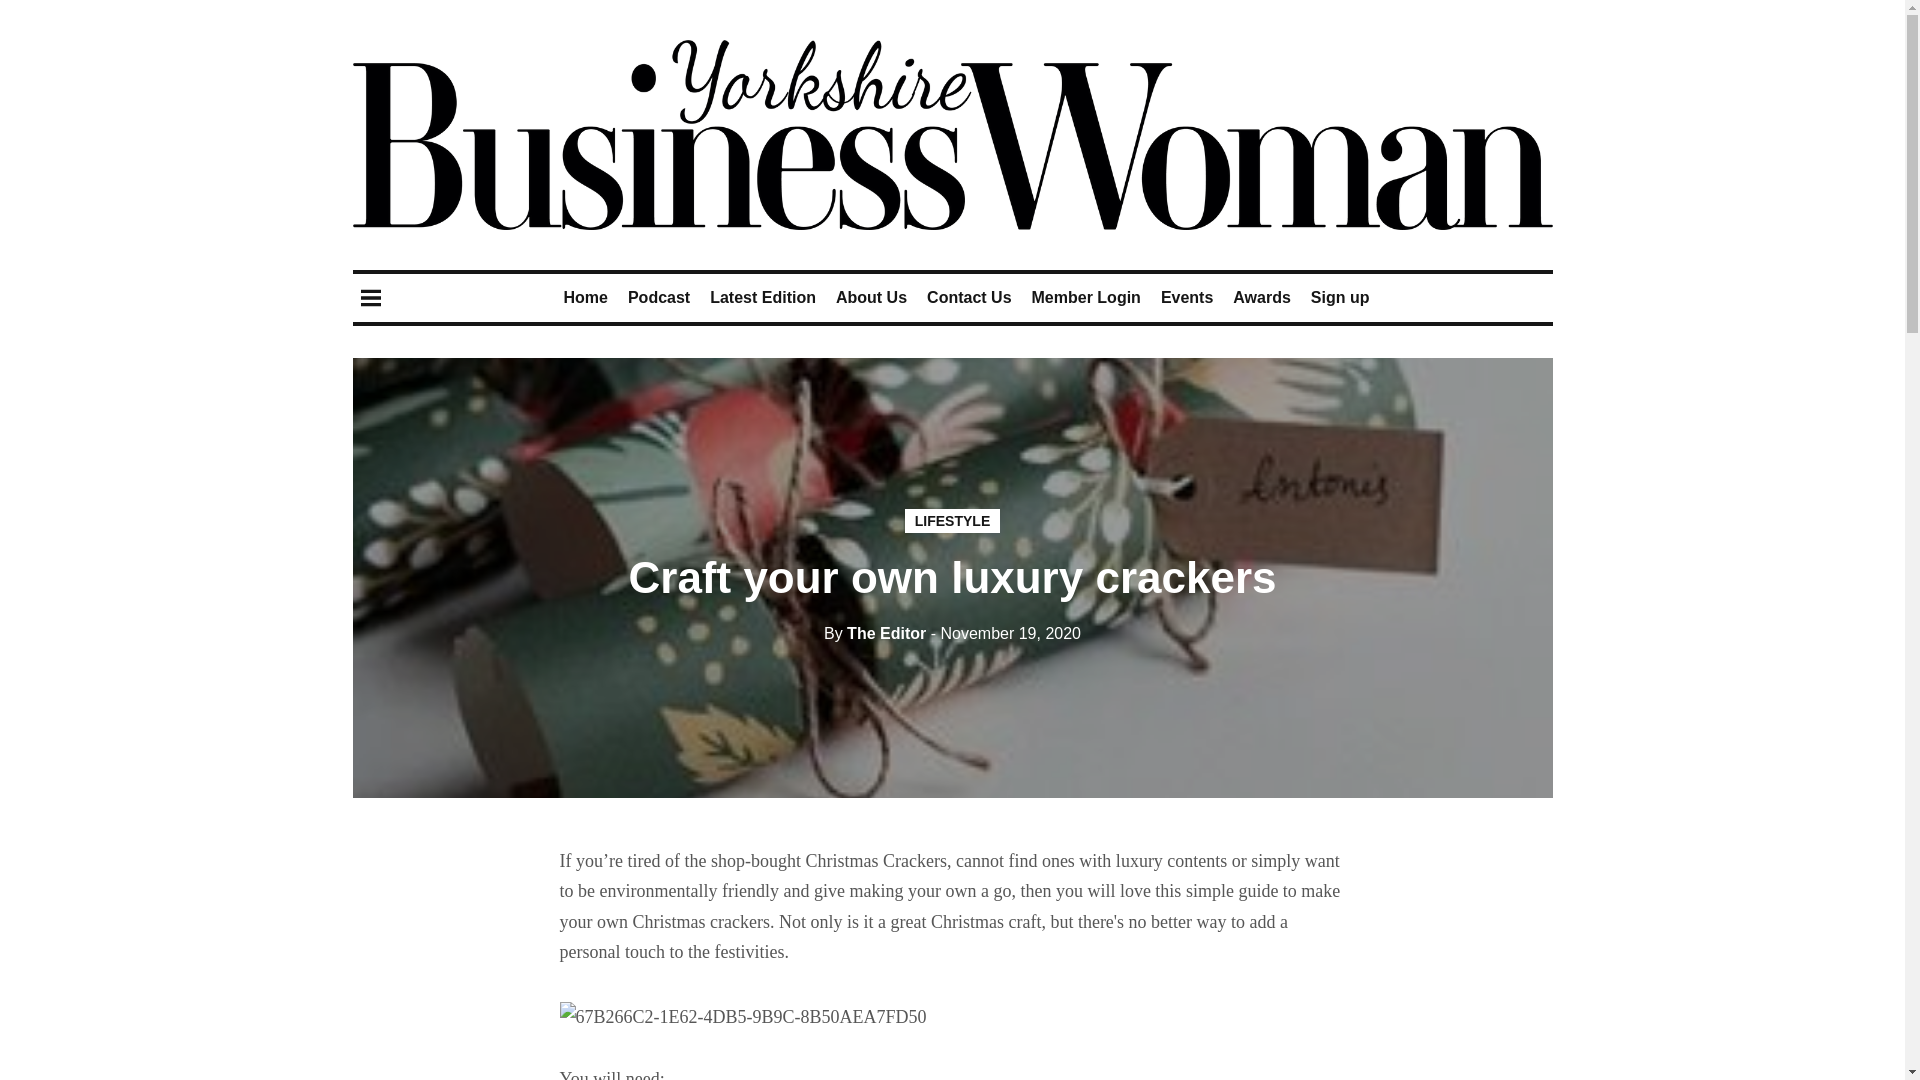 Image resolution: width=1920 pixels, height=1080 pixels. Describe the element at coordinates (969, 297) in the screenshot. I see `Contact Us` at that location.